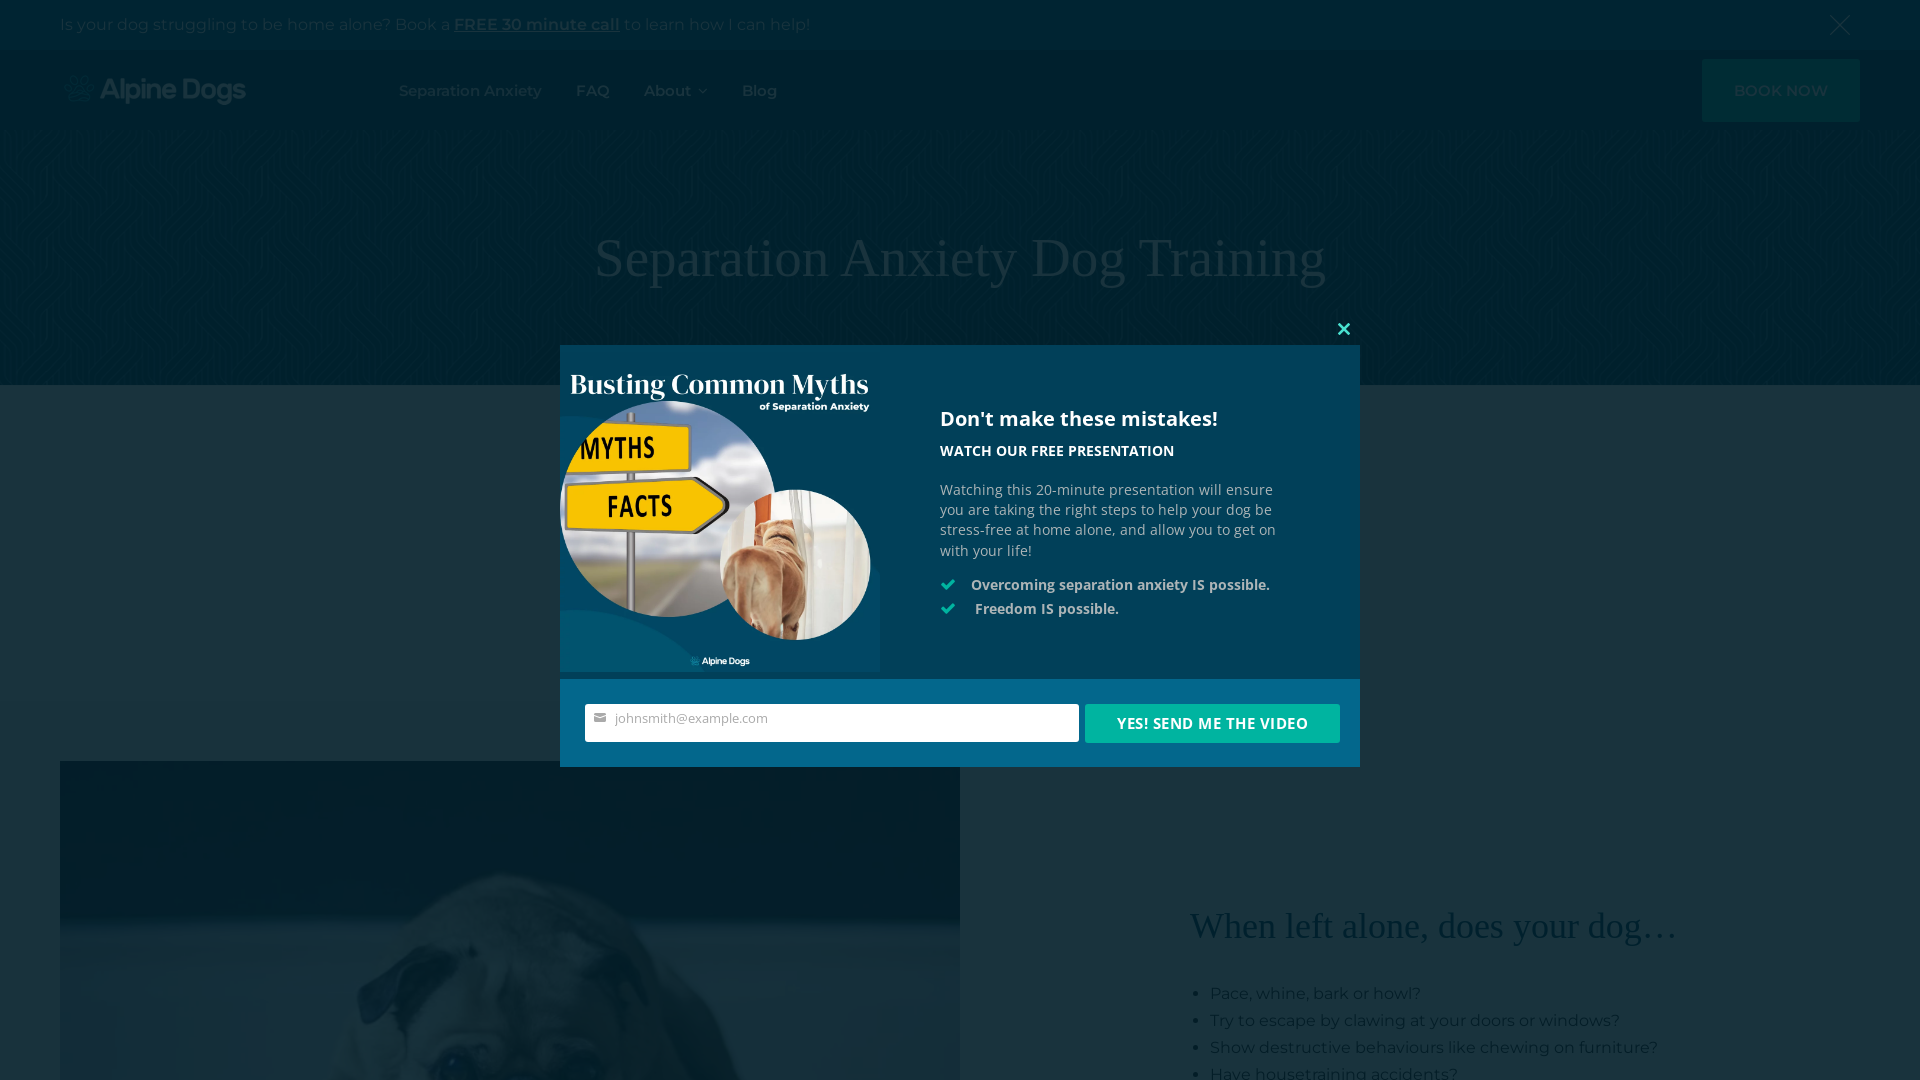 Image resolution: width=1920 pixels, height=1080 pixels. Describe the element at coordinates (1781, 90) in the screenshot. I see `BOOK NOW` at that location.